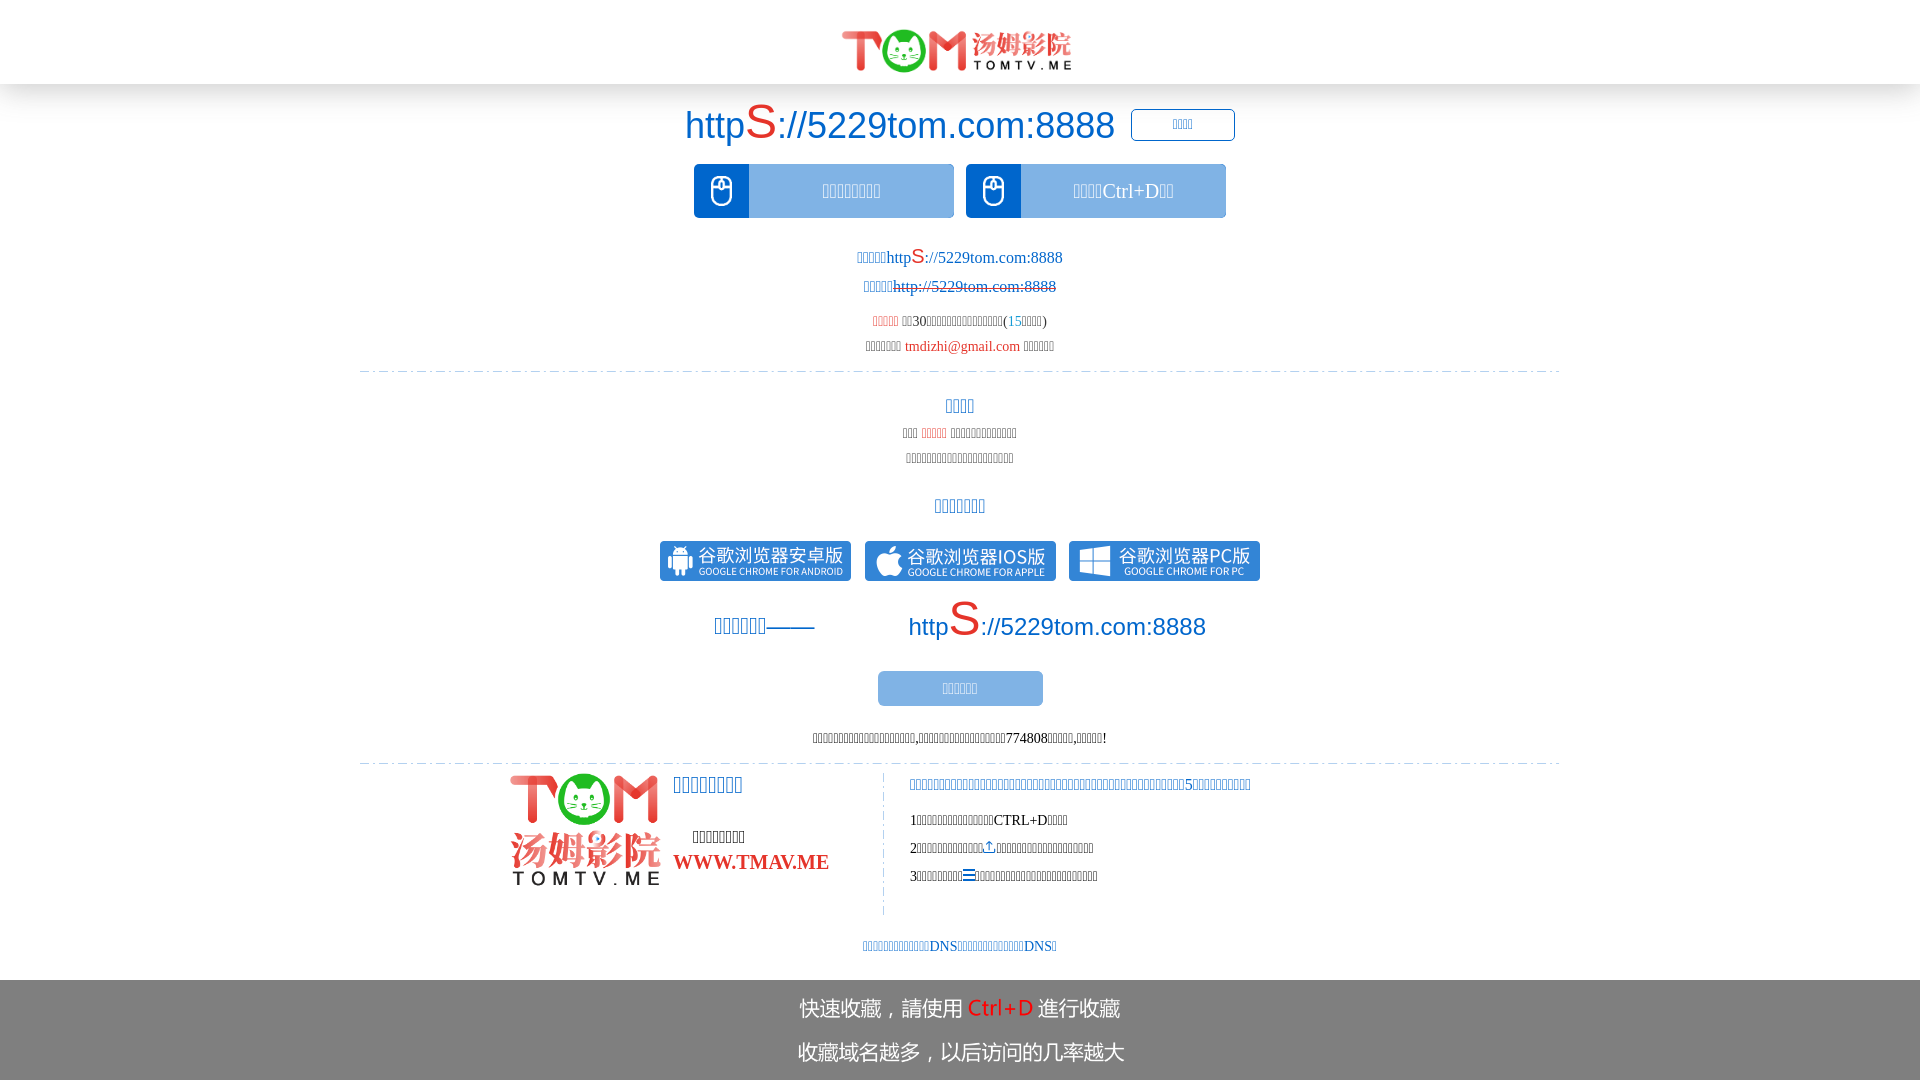 This screenshot has height=1080, width=1920. I want to click on tmdizhi@gmail.com, so click(962, 346).